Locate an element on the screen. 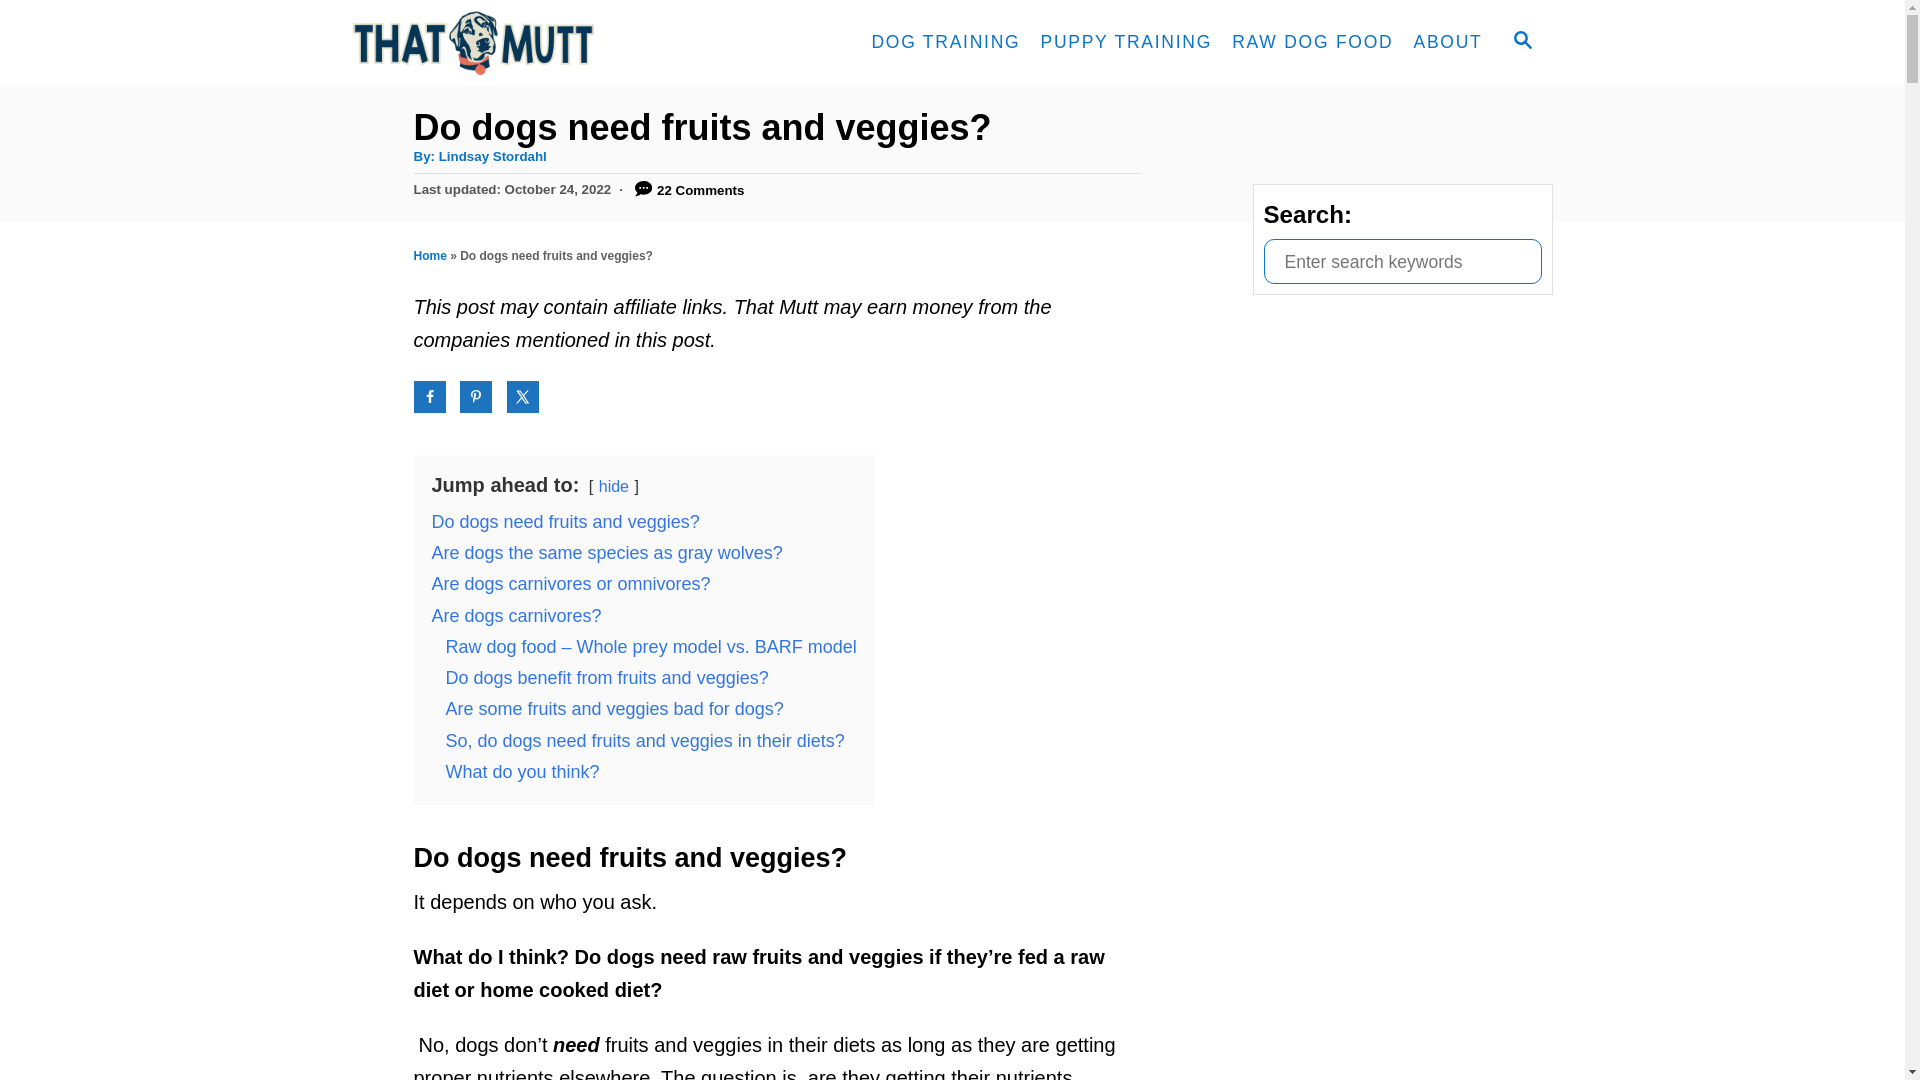 Image resolution: width=1920 pixels, height=1080 pixels. hide is located at coordinates (614, 486).